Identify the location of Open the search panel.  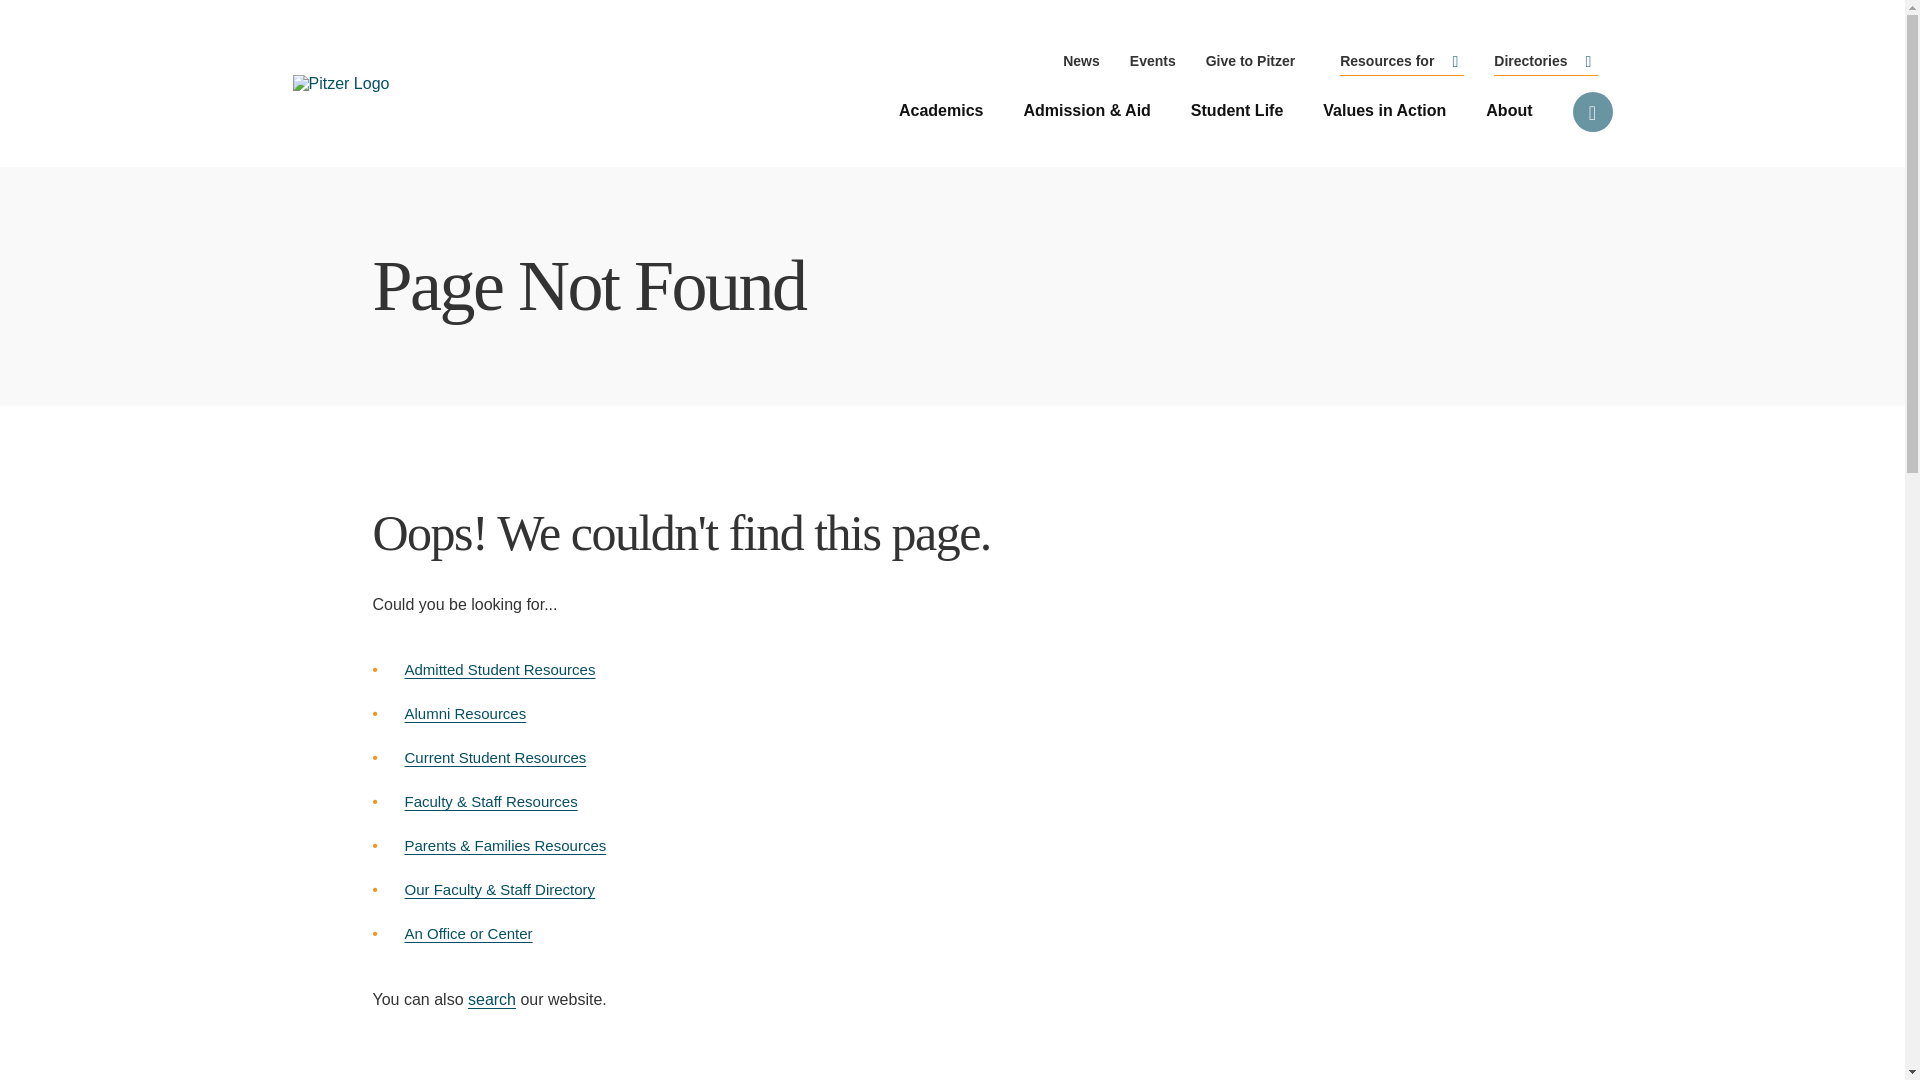
(1592, 111).